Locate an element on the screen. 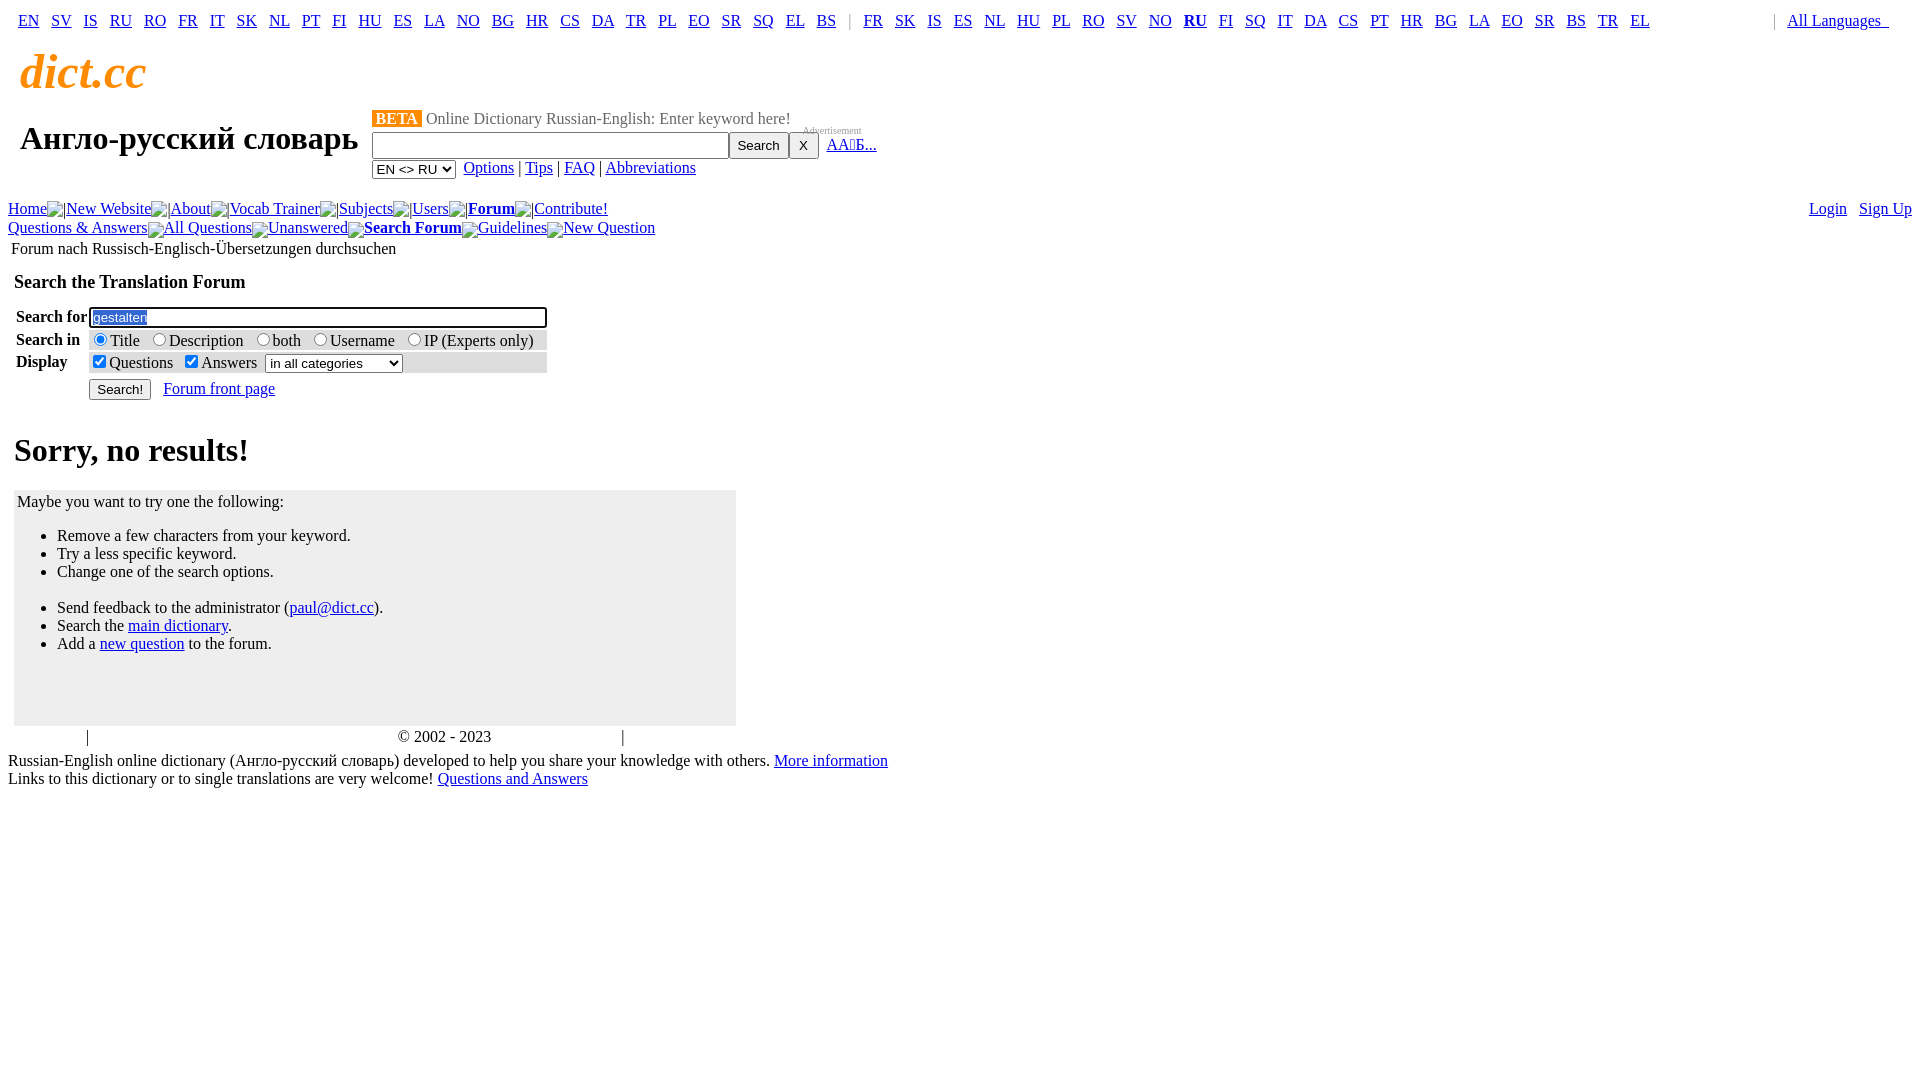 This screenshot has height=1080, width=1920. Login is located at coordinates (1828, 208).